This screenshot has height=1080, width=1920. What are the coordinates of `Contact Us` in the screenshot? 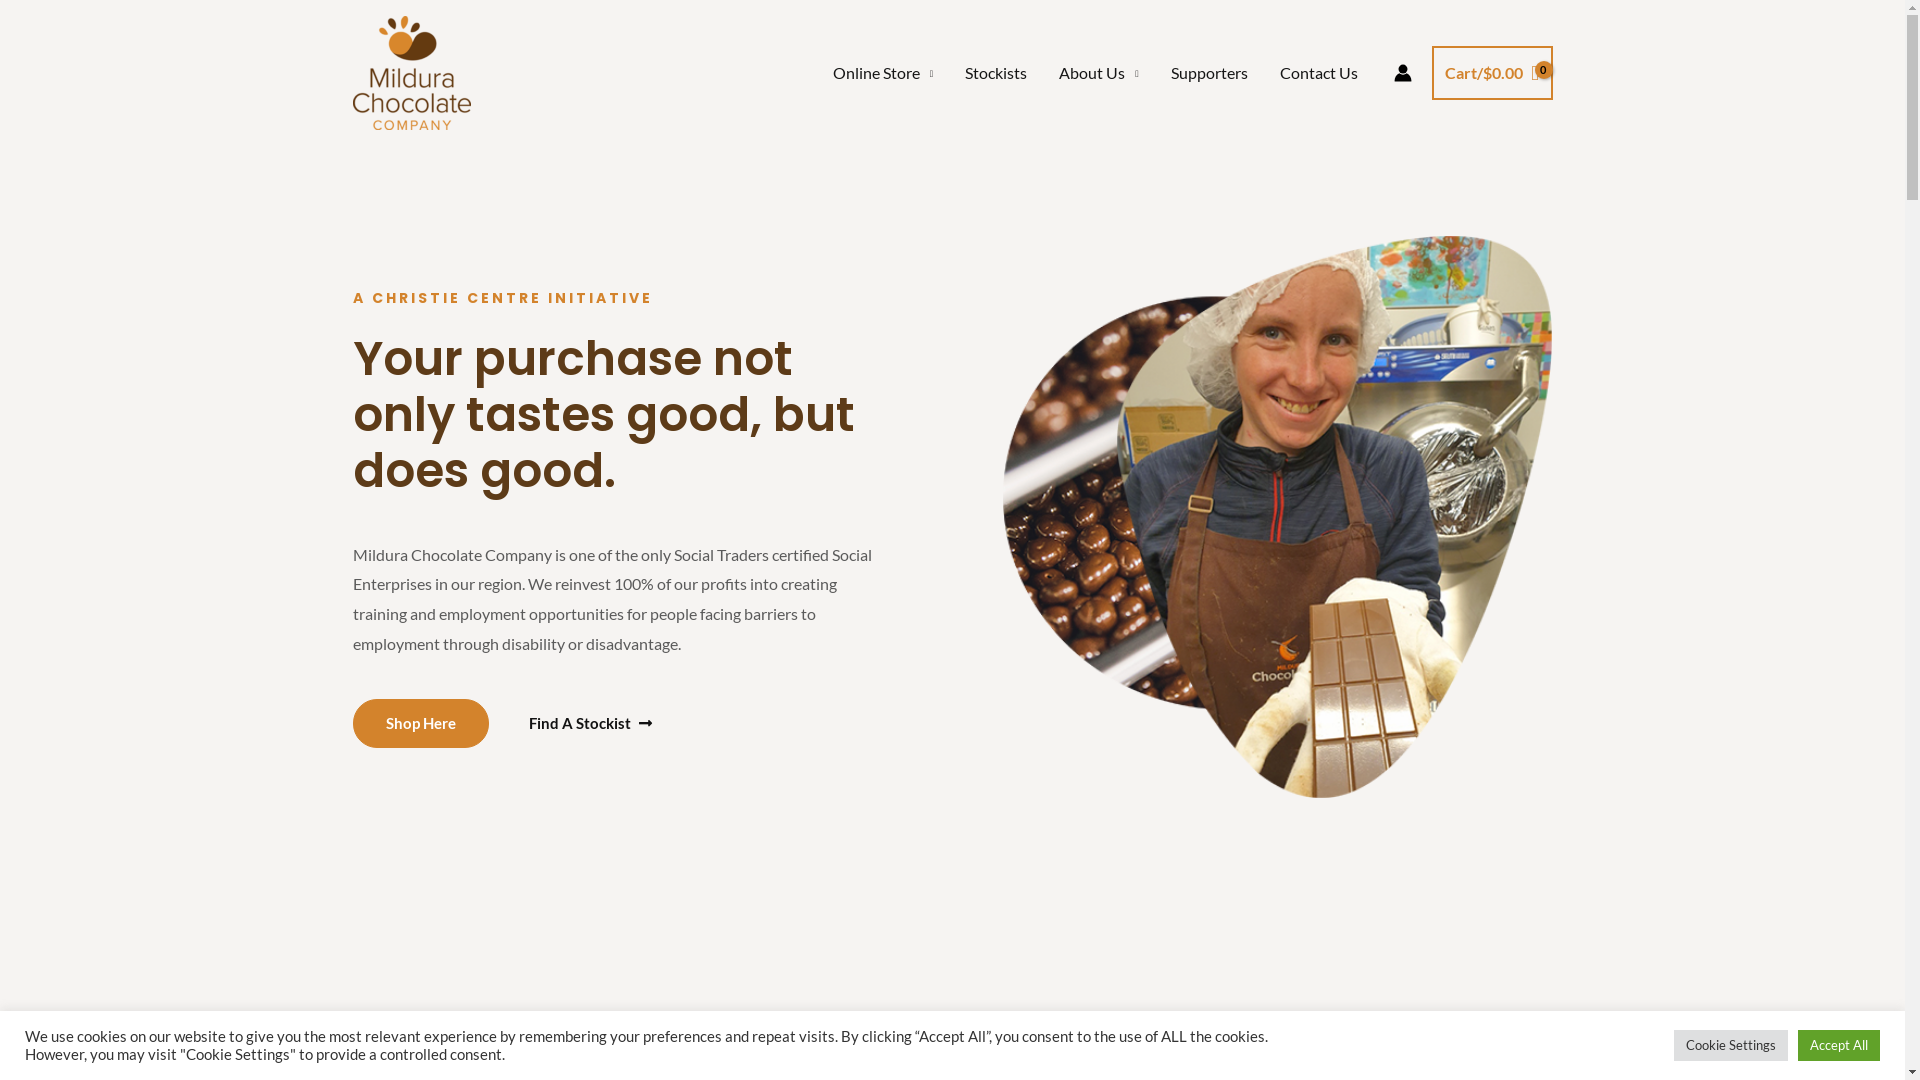 It's located at (1319, 73).